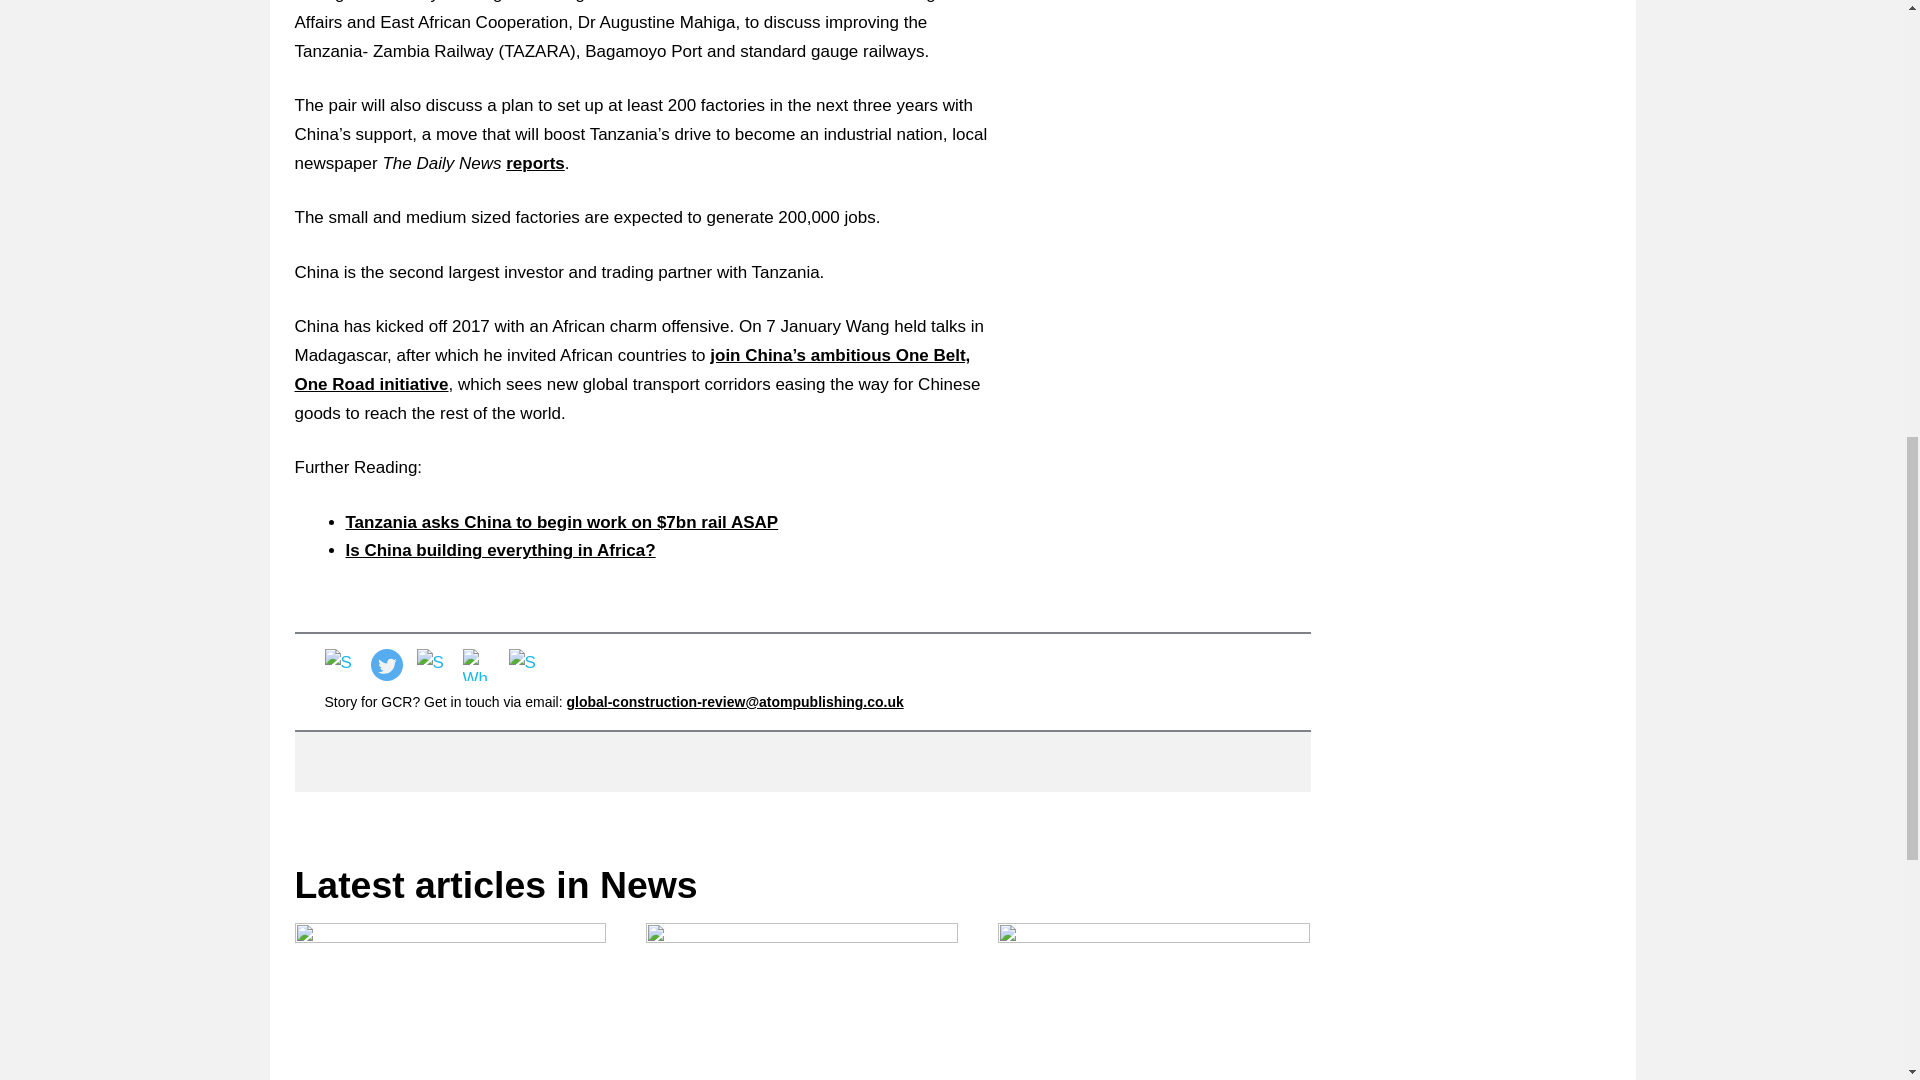 This screenshot has height=1080, width=1920. What do you see at coordinates (340, 665) in the screenshot?
I see `Share on Facebook` at bounding box center [340, 665].